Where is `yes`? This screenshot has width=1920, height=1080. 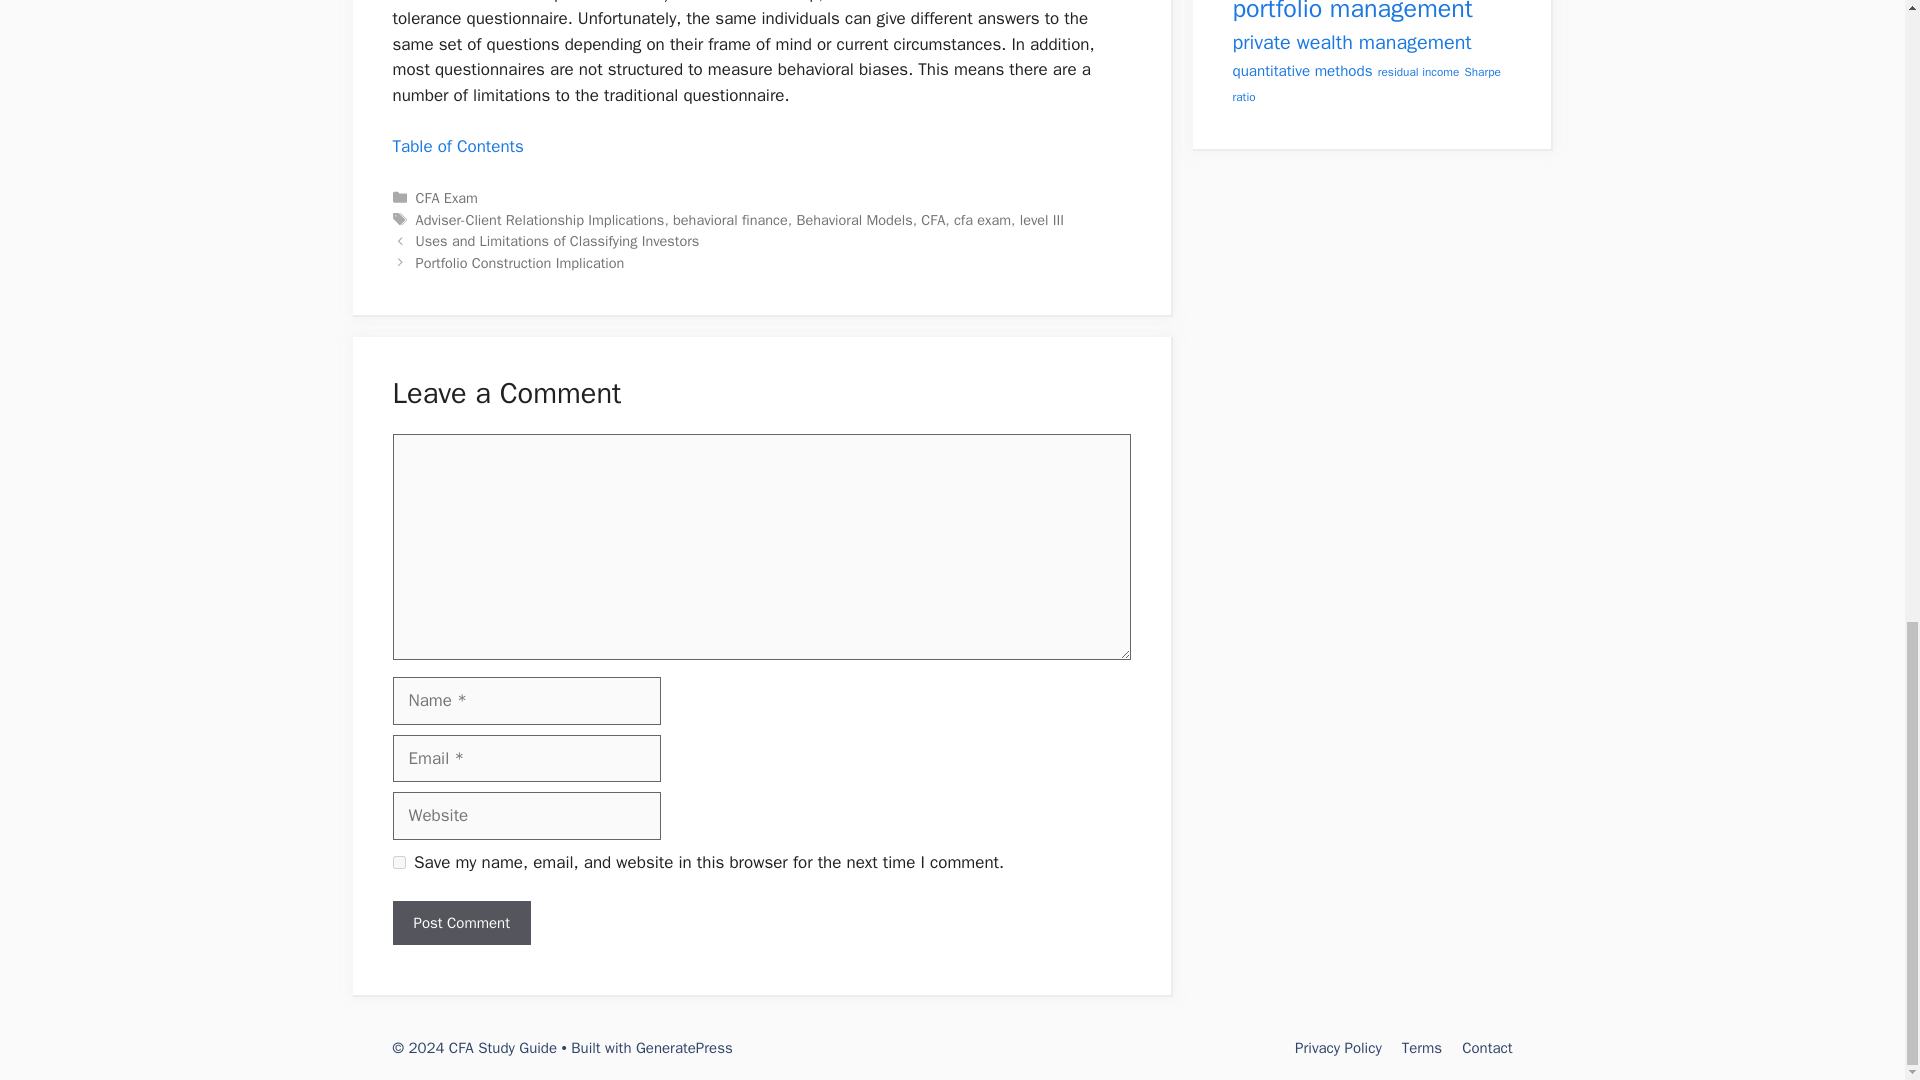 yes is located at coordinates (398, 862).